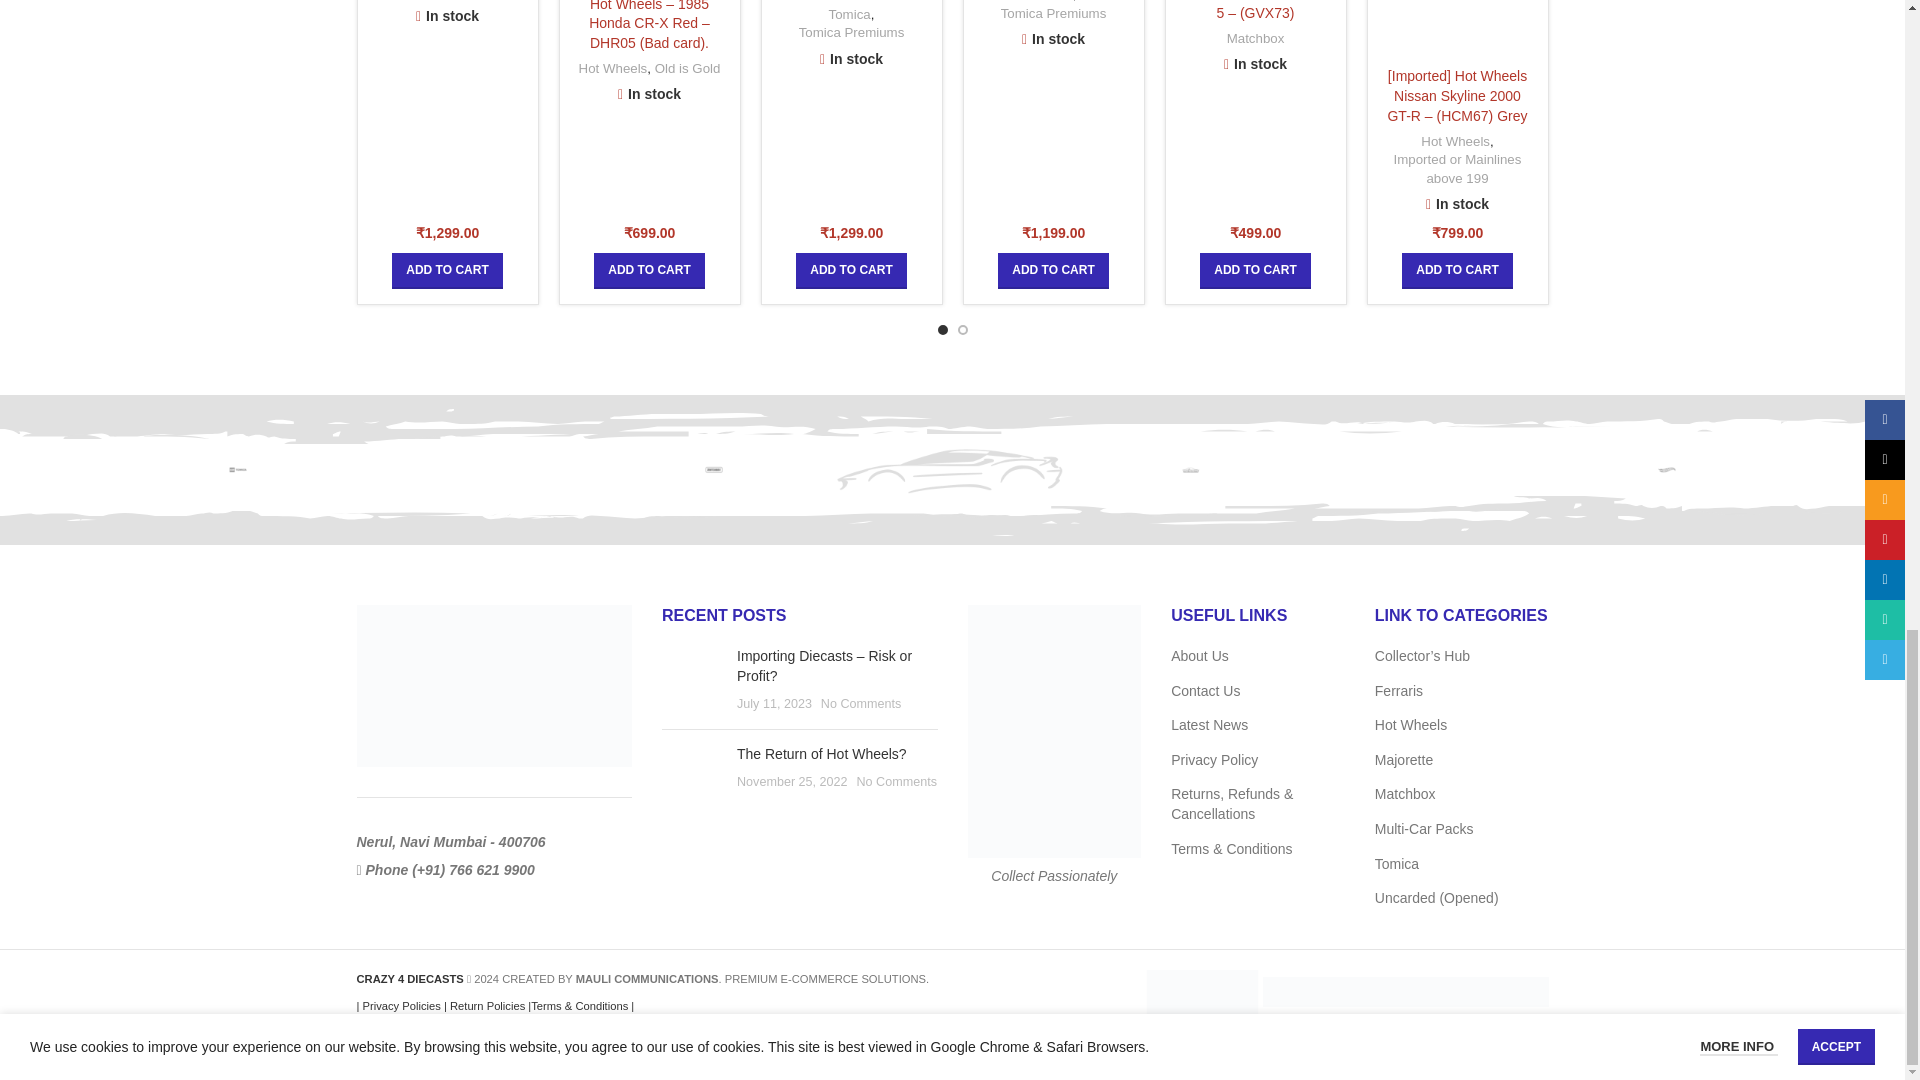  I want to click on Majorette, so click(1190, 469).